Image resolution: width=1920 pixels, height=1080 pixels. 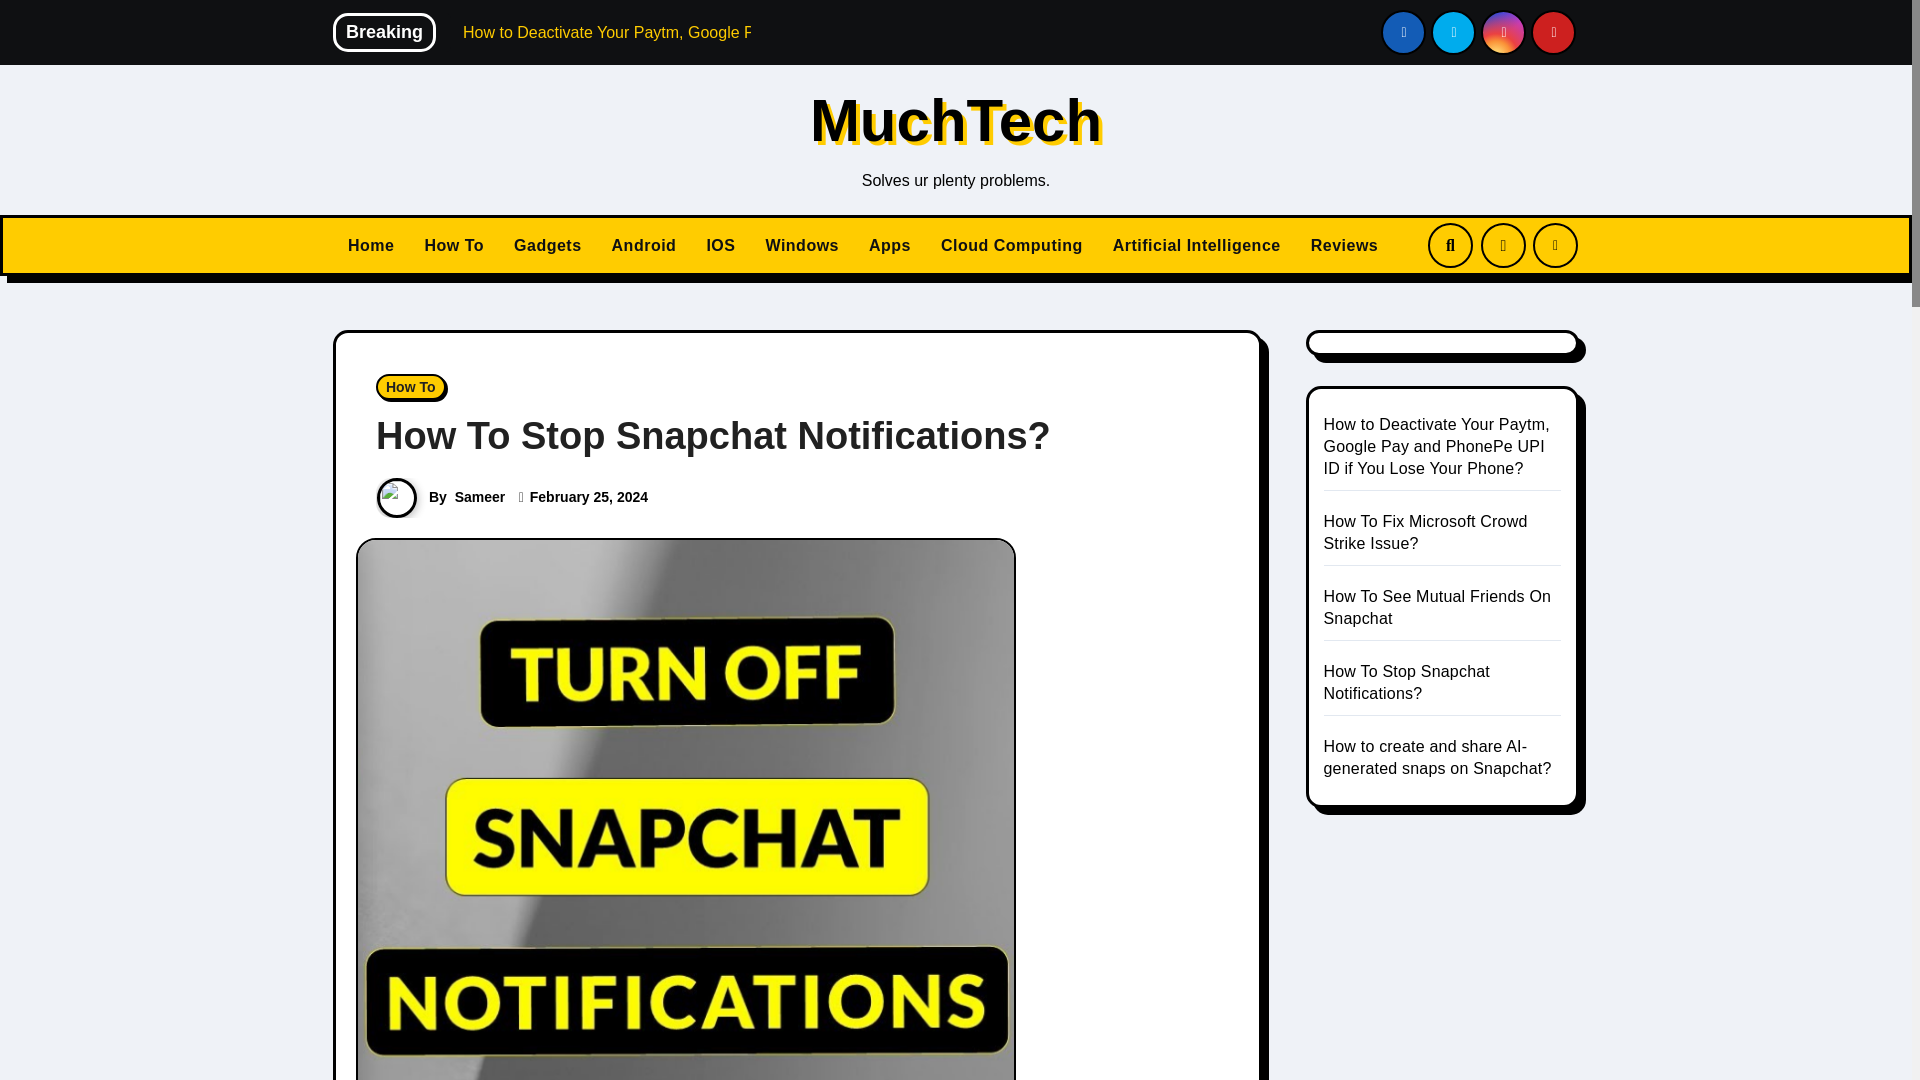 I want to click on Artificial Intelligence, so click(x=1197, y=245).